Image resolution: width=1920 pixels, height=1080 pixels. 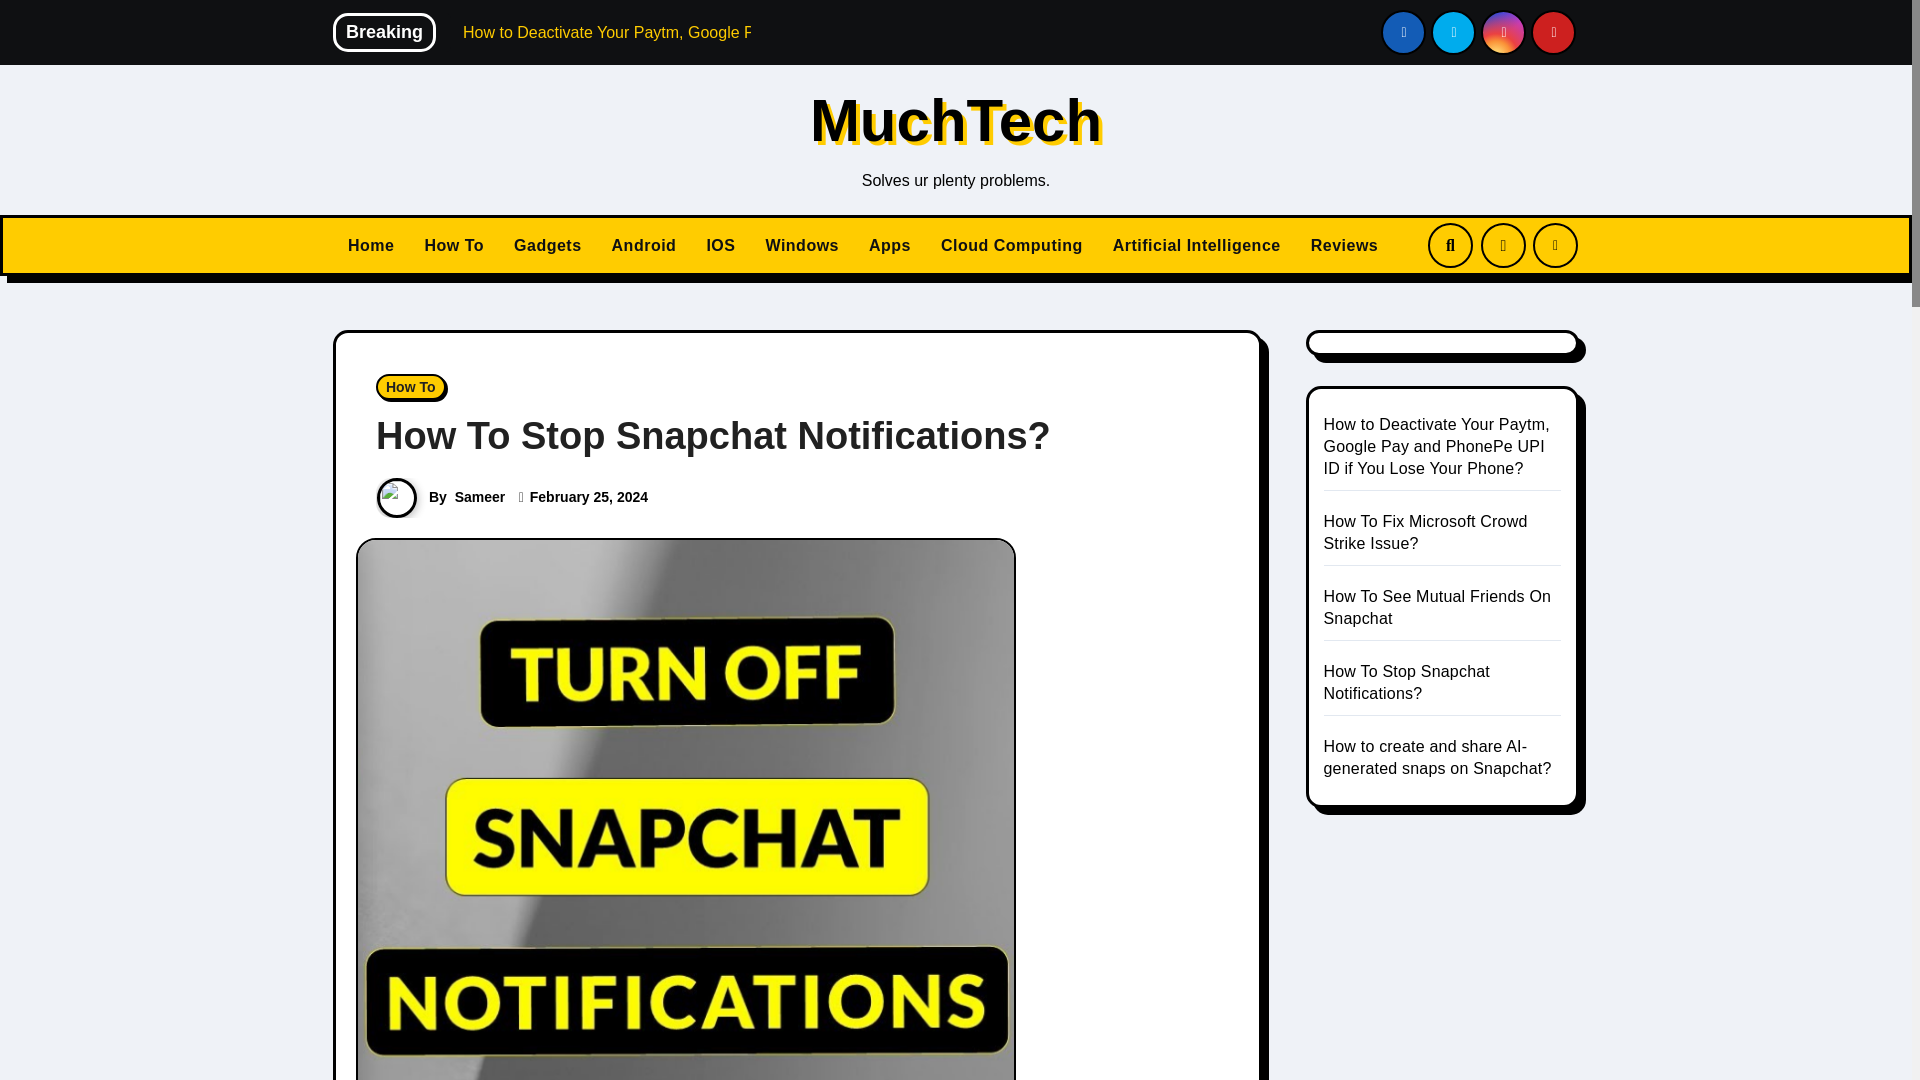 I want to click on Artificial Intelligence, so click(x=1197, y=245).